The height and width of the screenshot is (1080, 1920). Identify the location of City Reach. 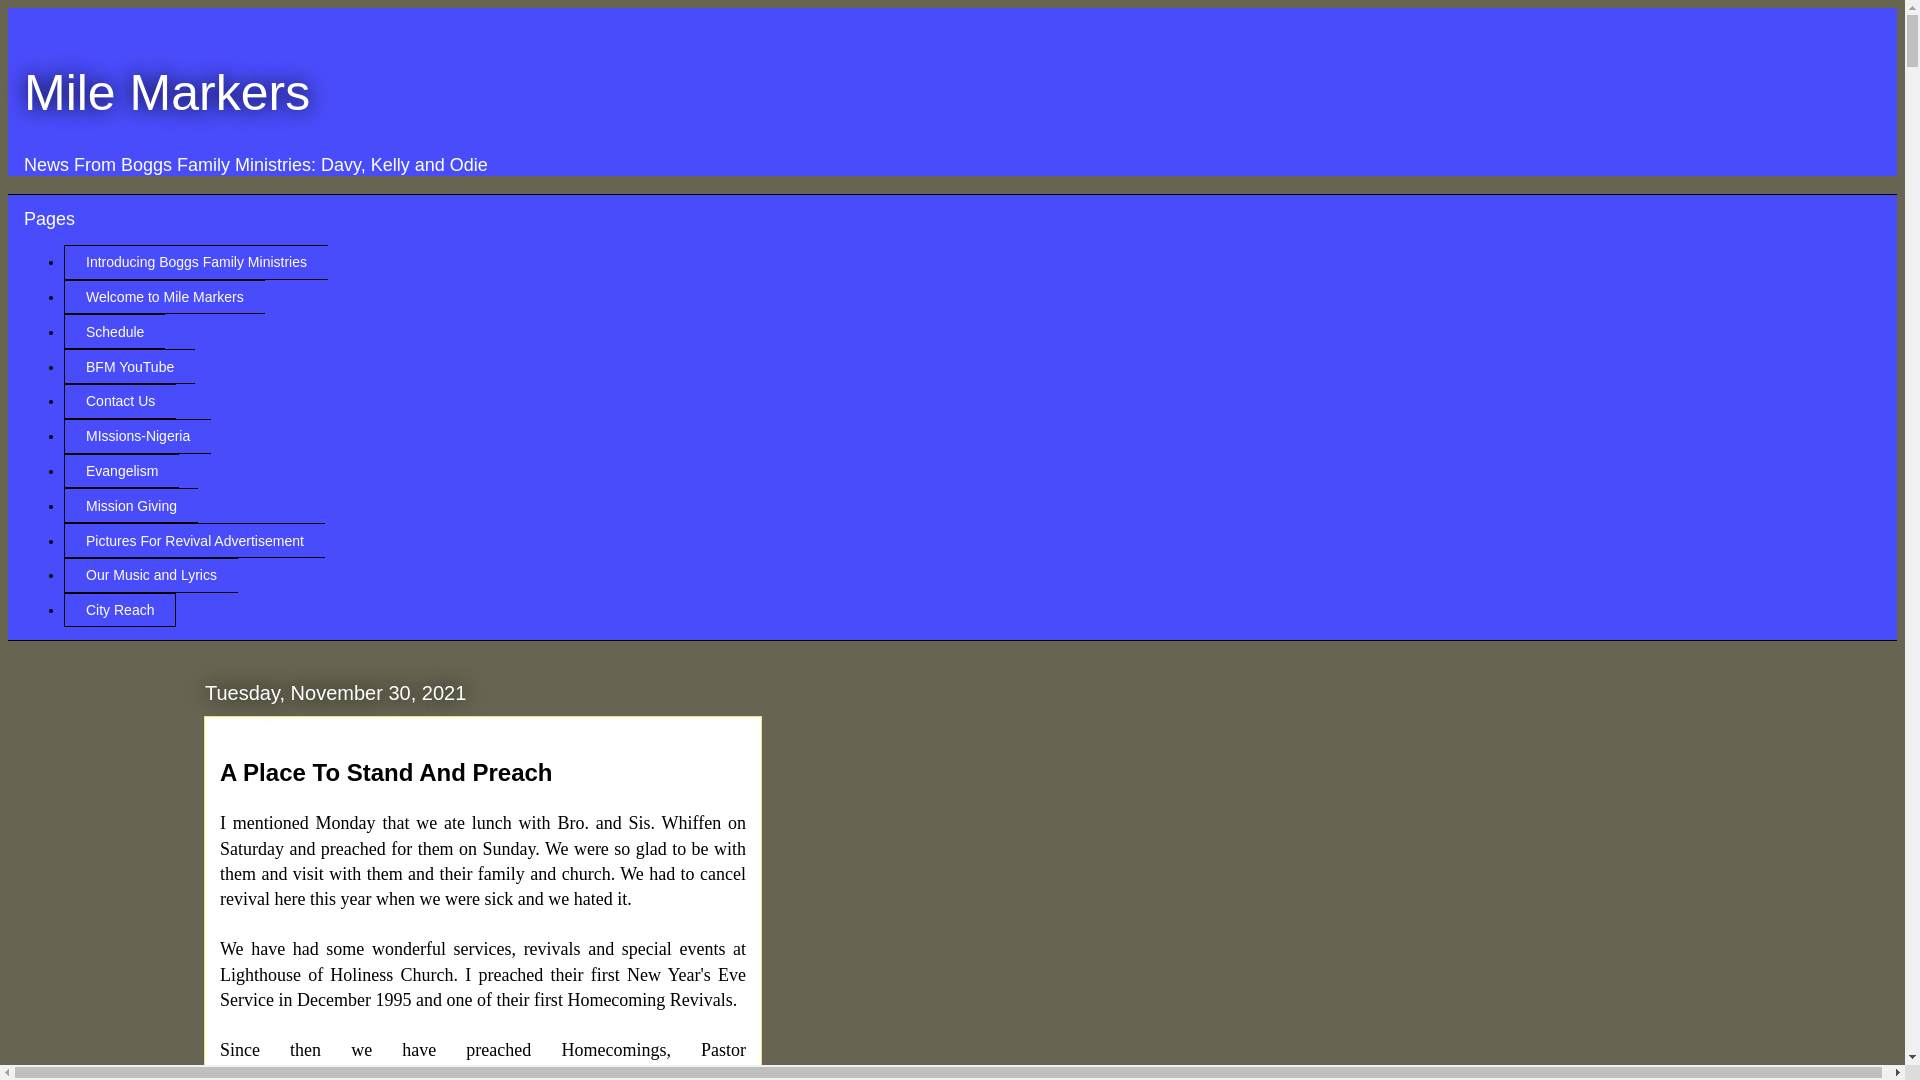
(120, 610).